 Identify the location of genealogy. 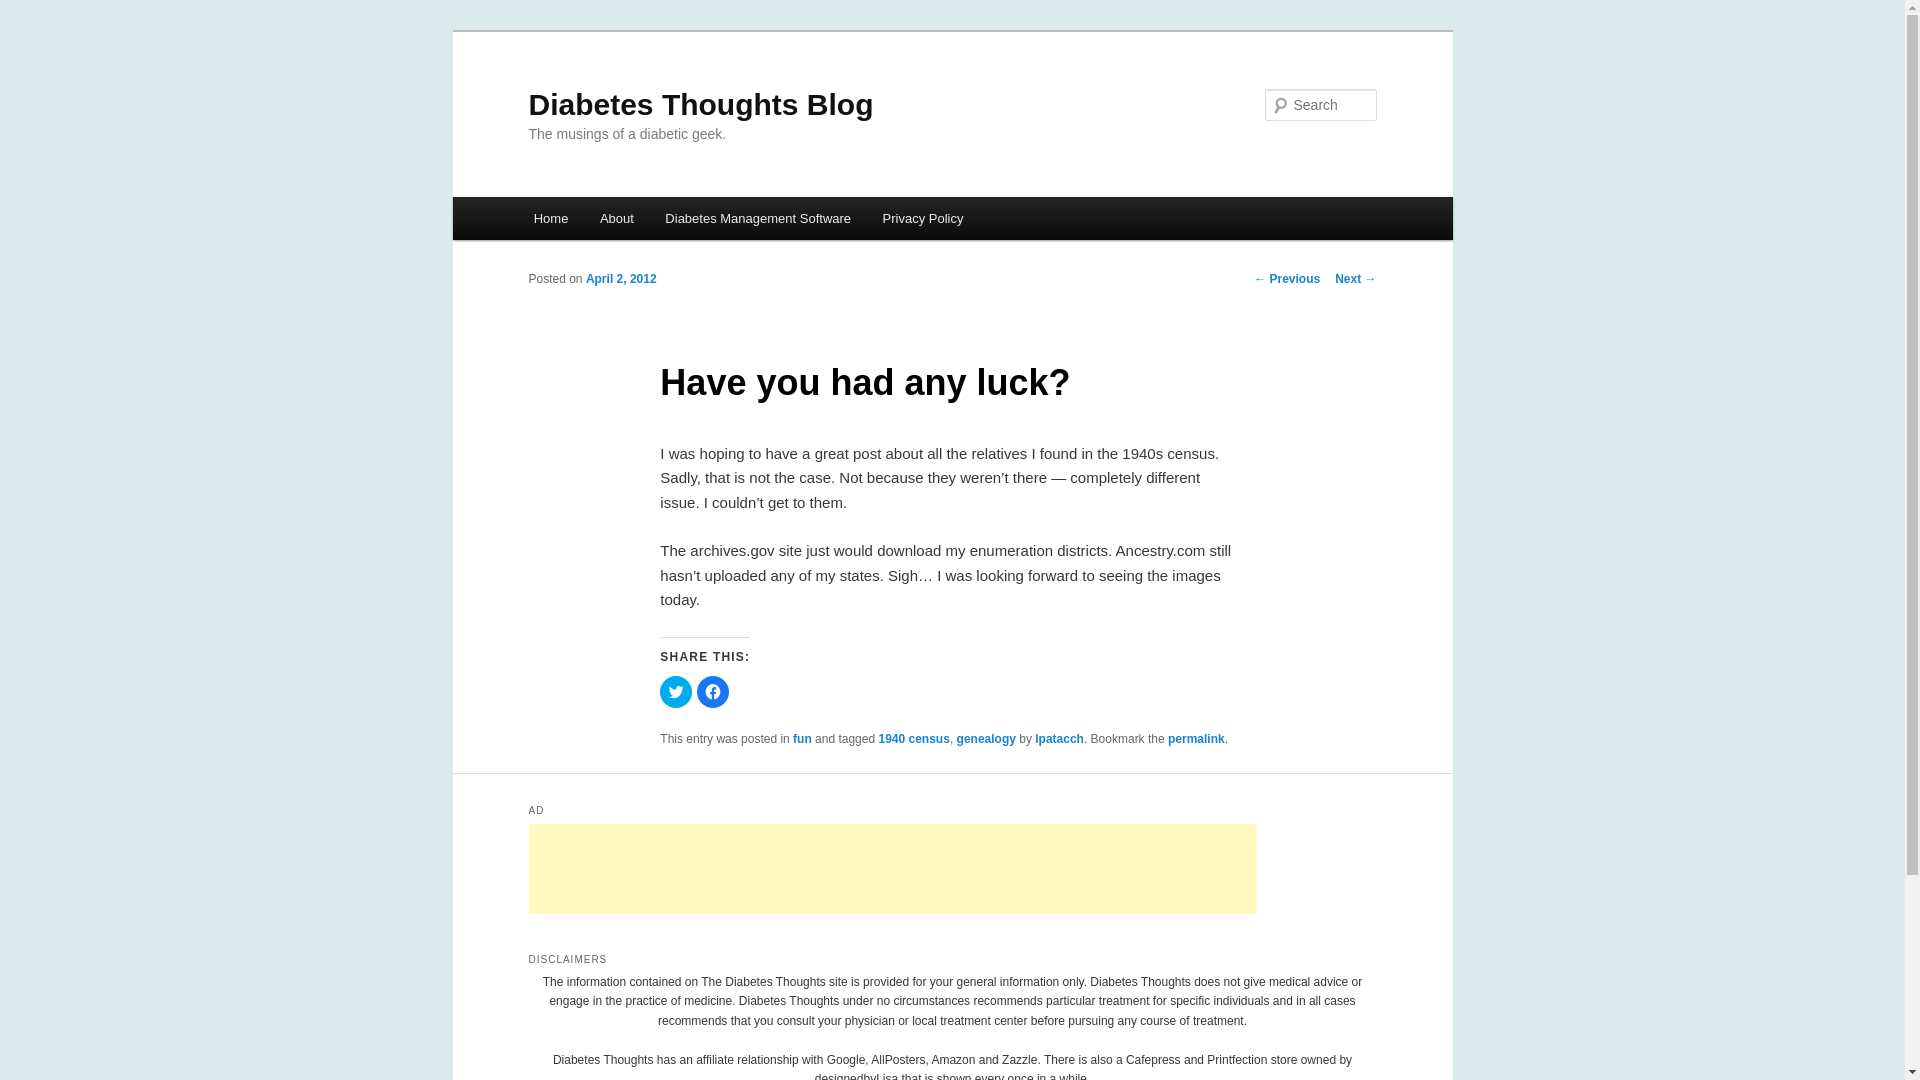
(986, 739).